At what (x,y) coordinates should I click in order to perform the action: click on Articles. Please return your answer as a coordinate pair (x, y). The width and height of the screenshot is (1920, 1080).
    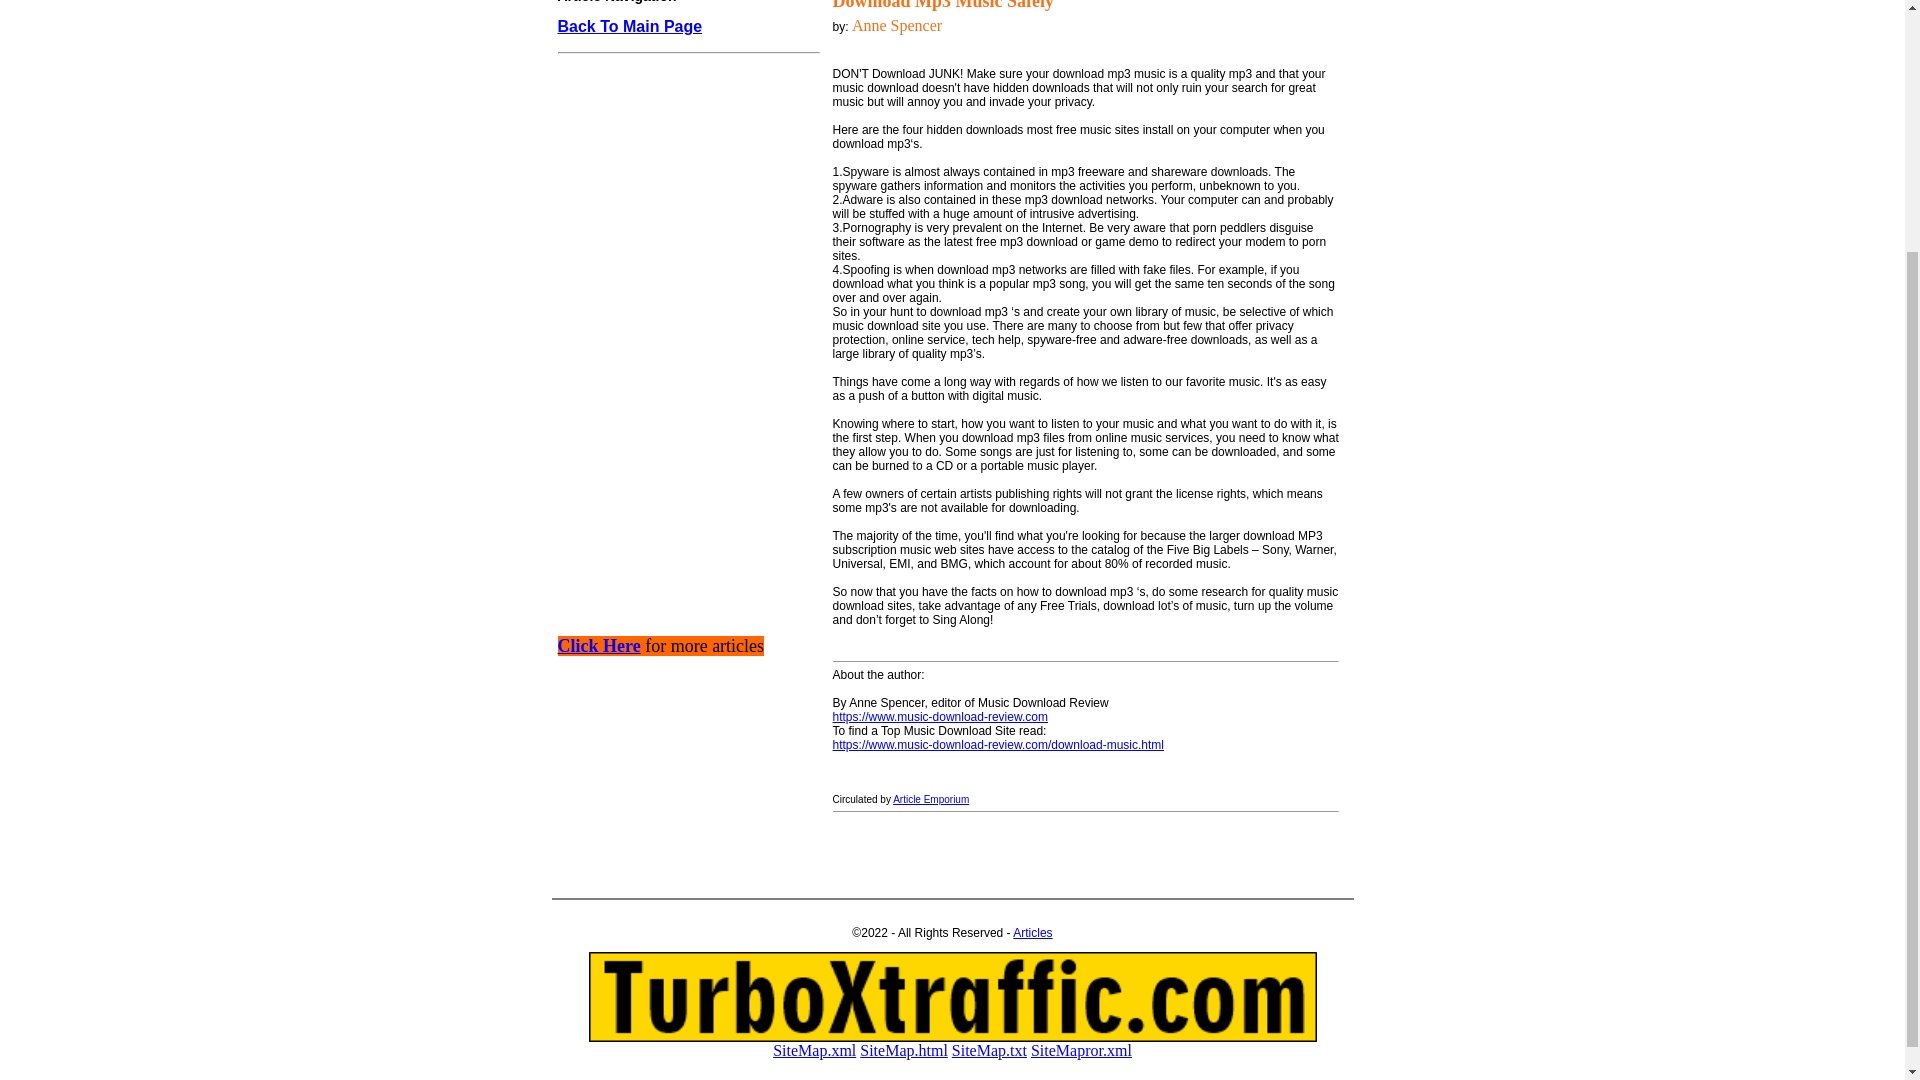
    Looking at the image, I should click on (1032, 932).